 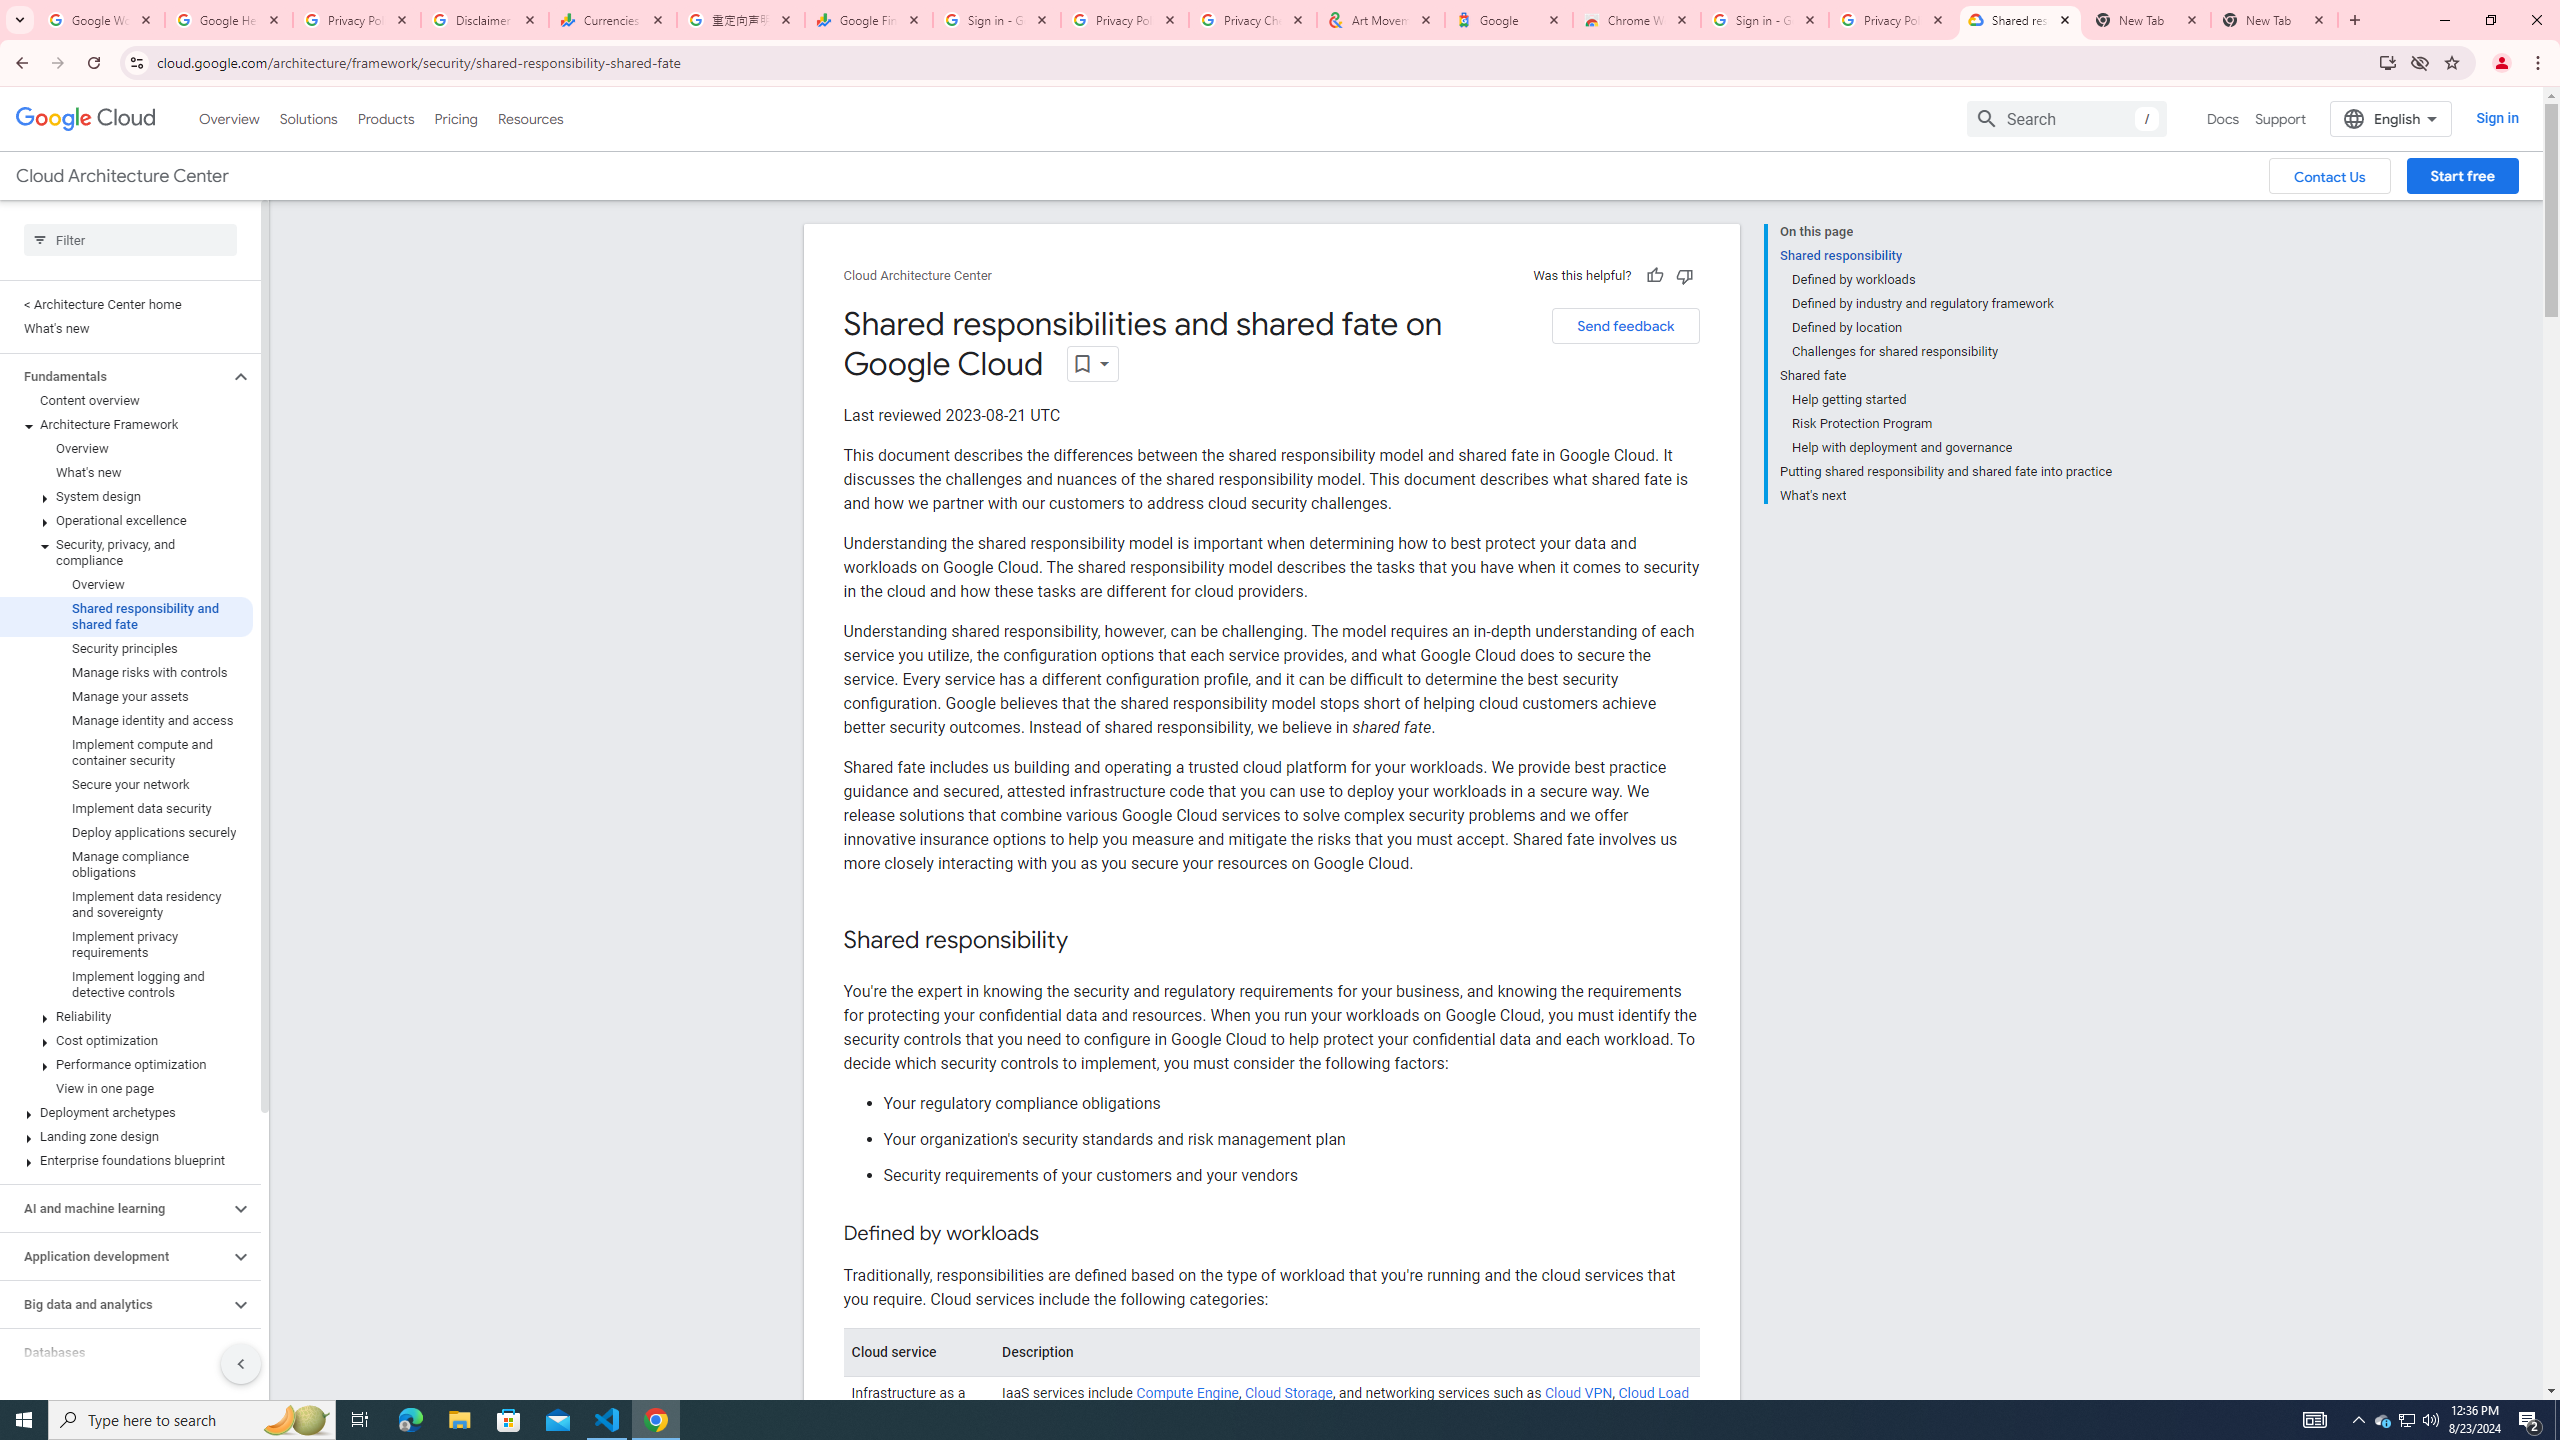 What do you see at coordinates (126, 808) in the screenshot?
I see `Implement data security` at bounding box center [126, 808].